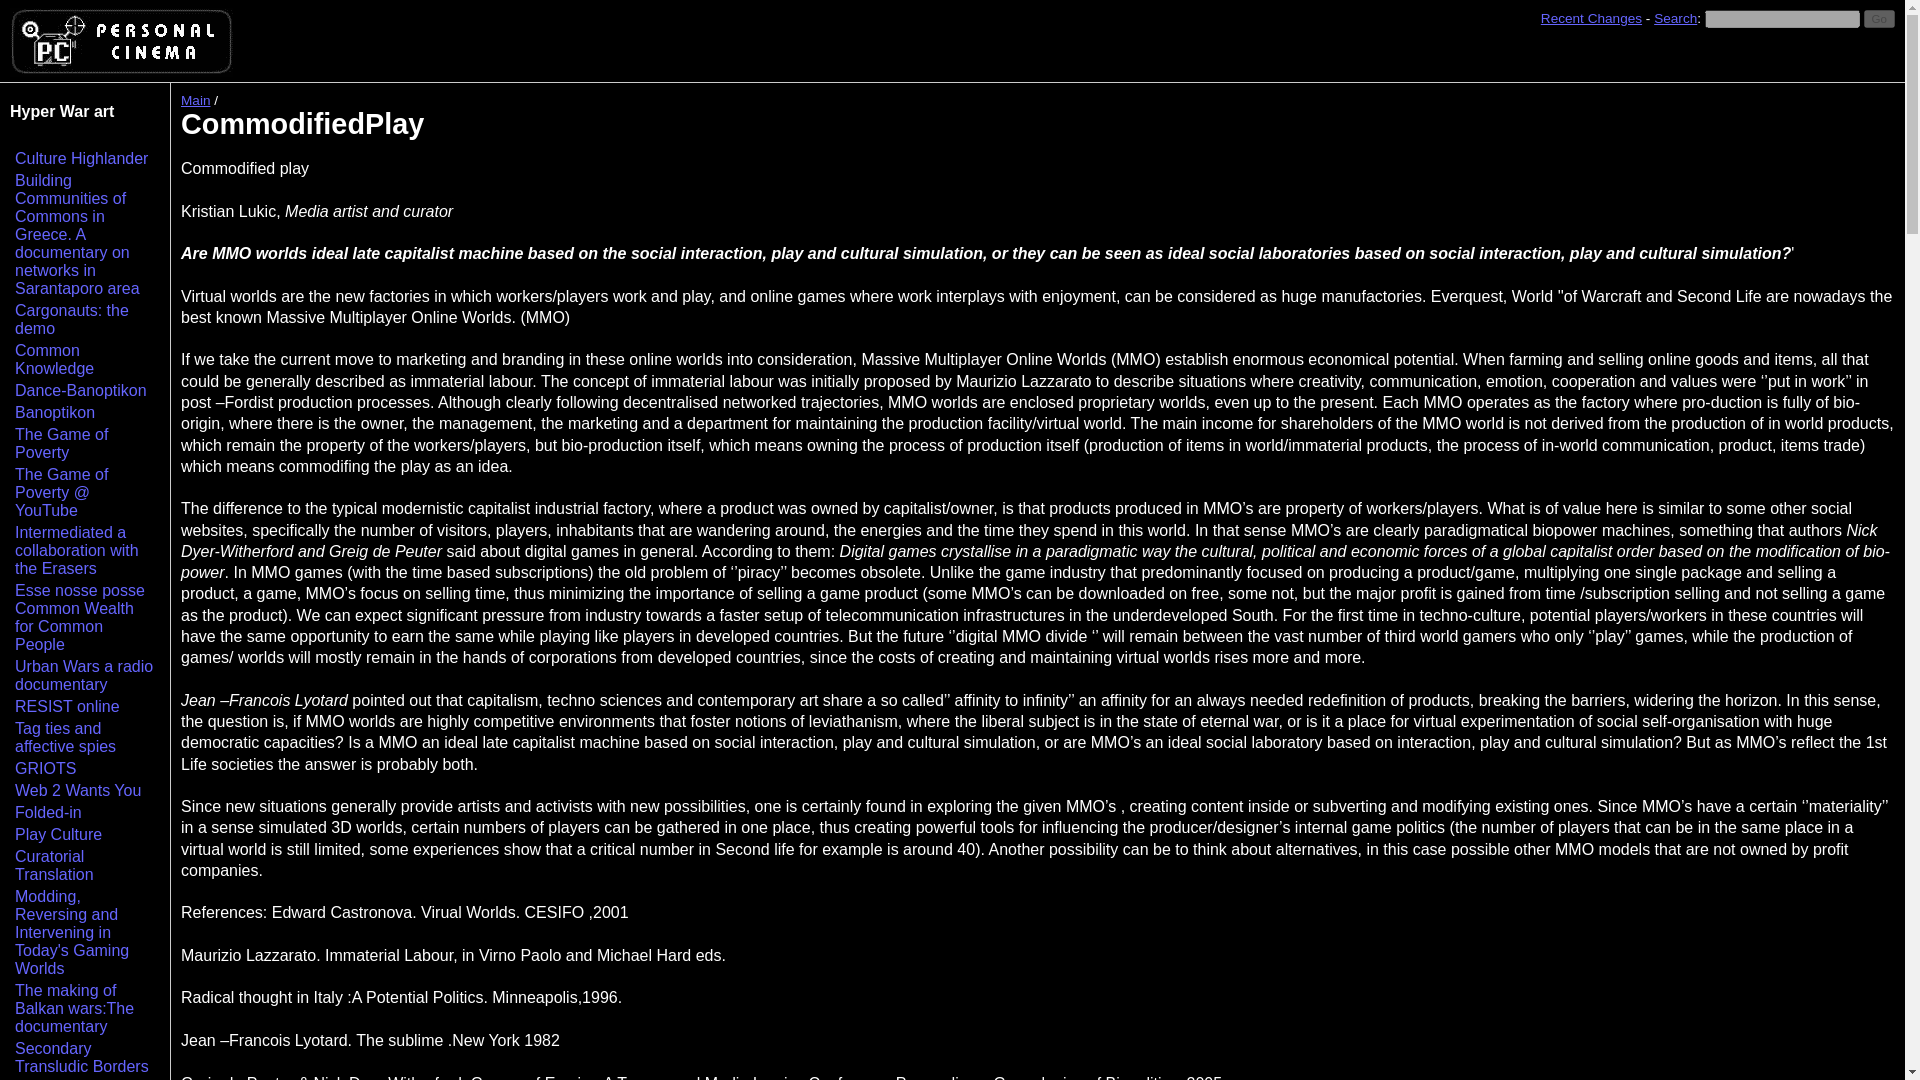 The image size is (1920, 1080). What do you see at coordinates (46, 768) in the screenshot?
I see `GRIOTS` at bounding box center [46, 768].